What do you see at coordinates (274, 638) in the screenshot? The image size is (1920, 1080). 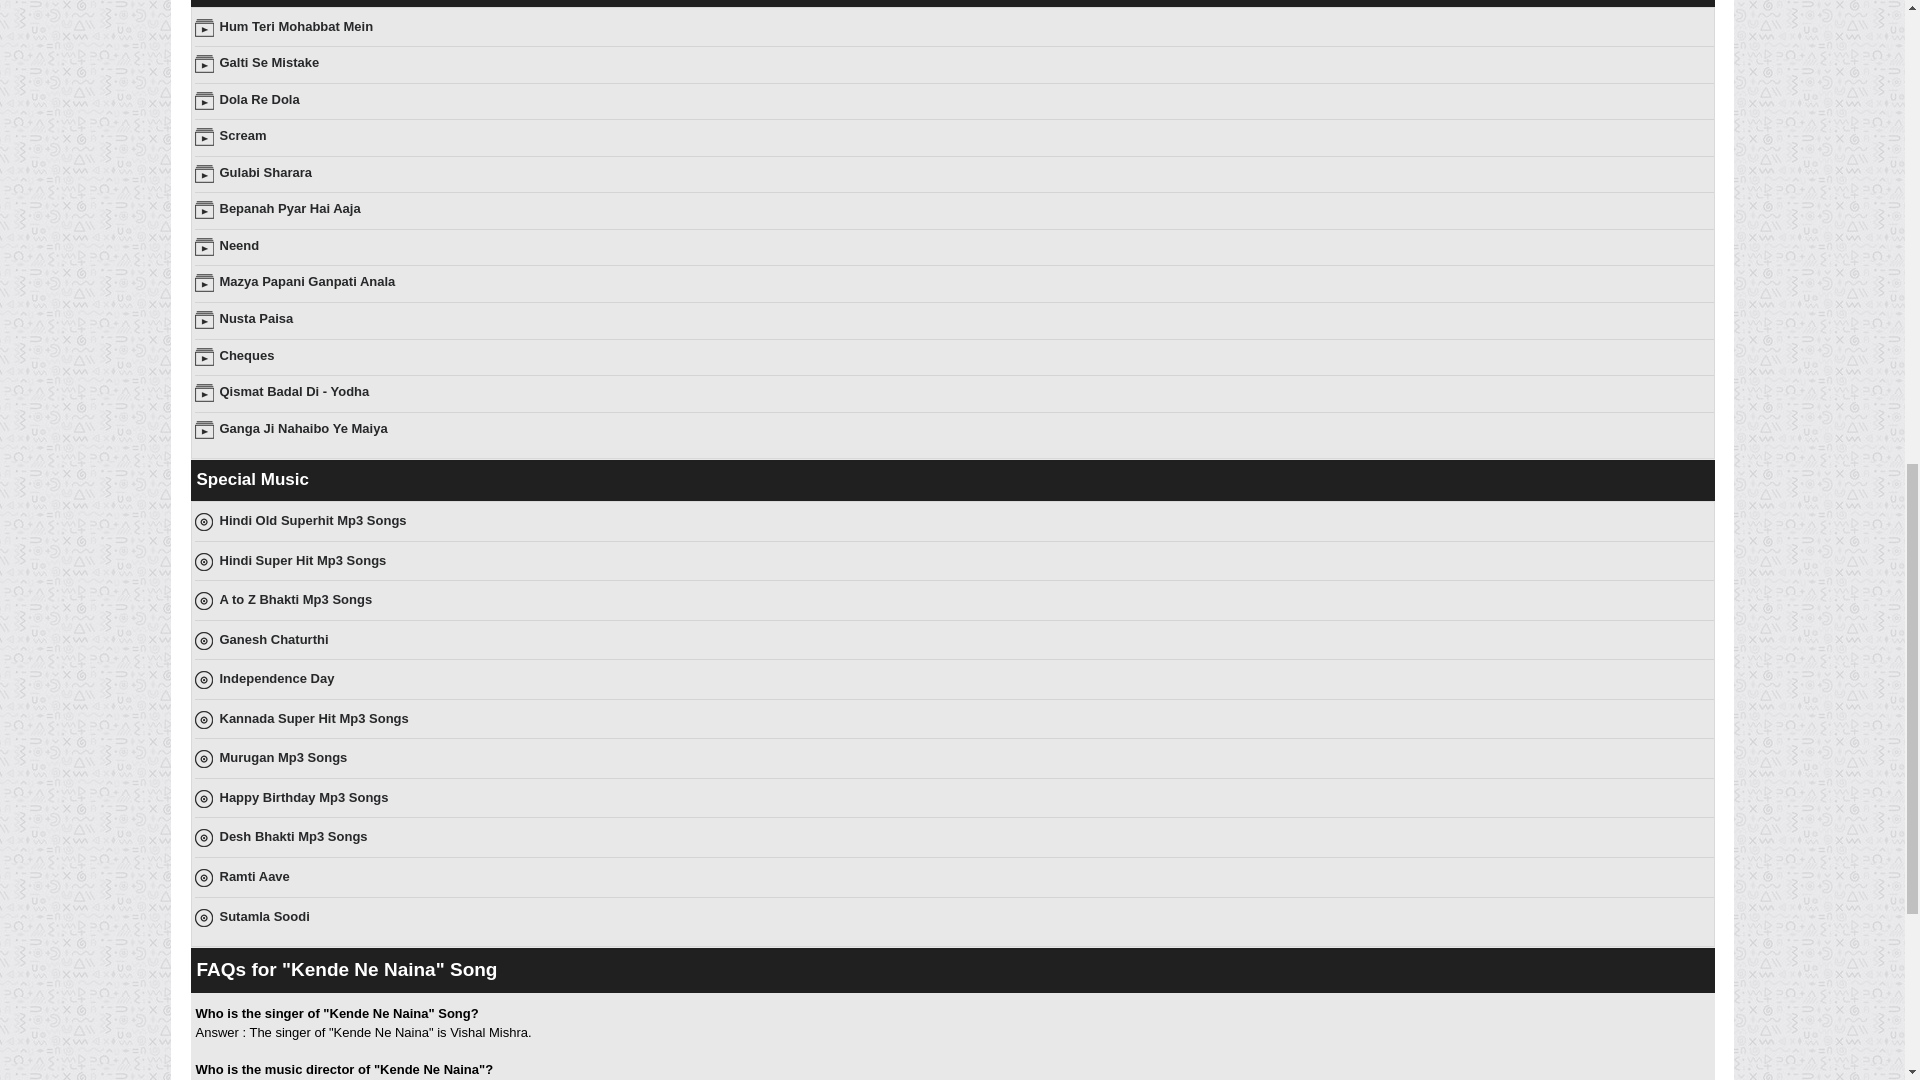 I see `Ganesh Chaturthi` at bounding box center [274, 638].